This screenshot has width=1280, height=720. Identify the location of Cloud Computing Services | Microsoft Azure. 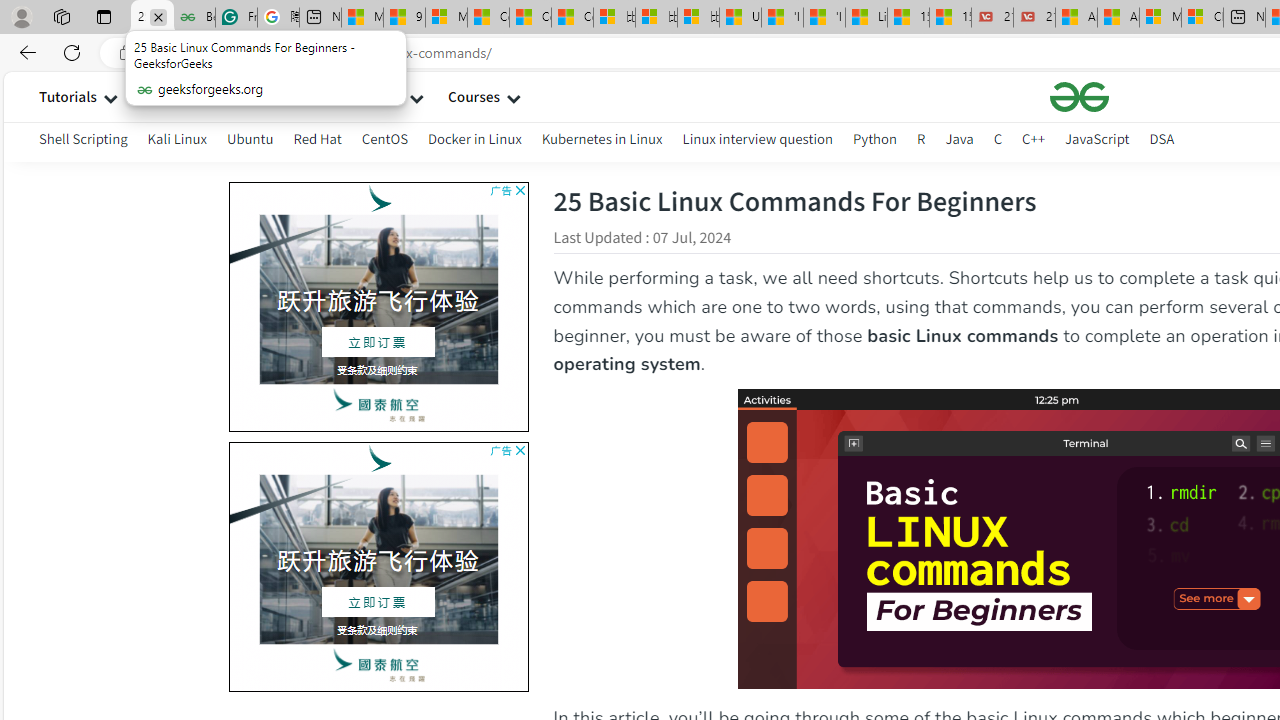
(1202, 18).